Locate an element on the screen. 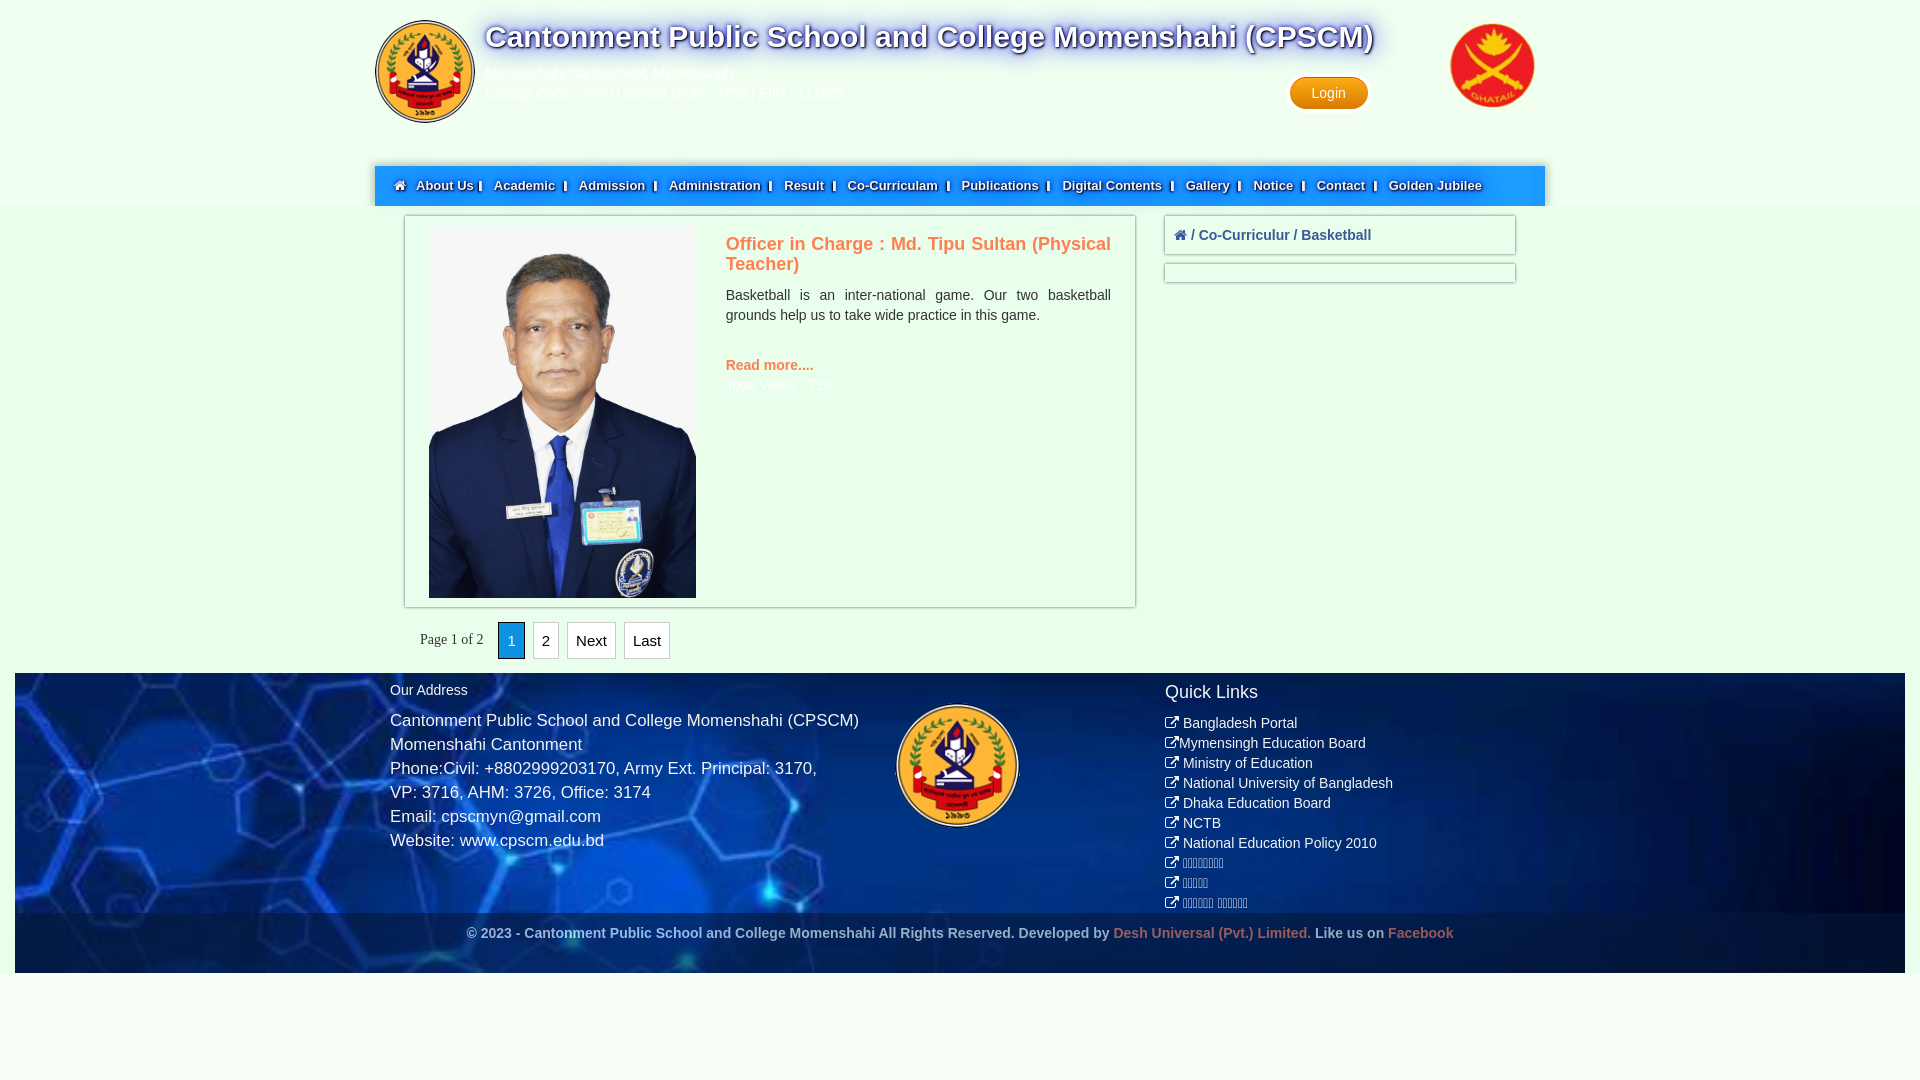 The image size is (1920, 1080). Admission is located at coordinates (619, 186).